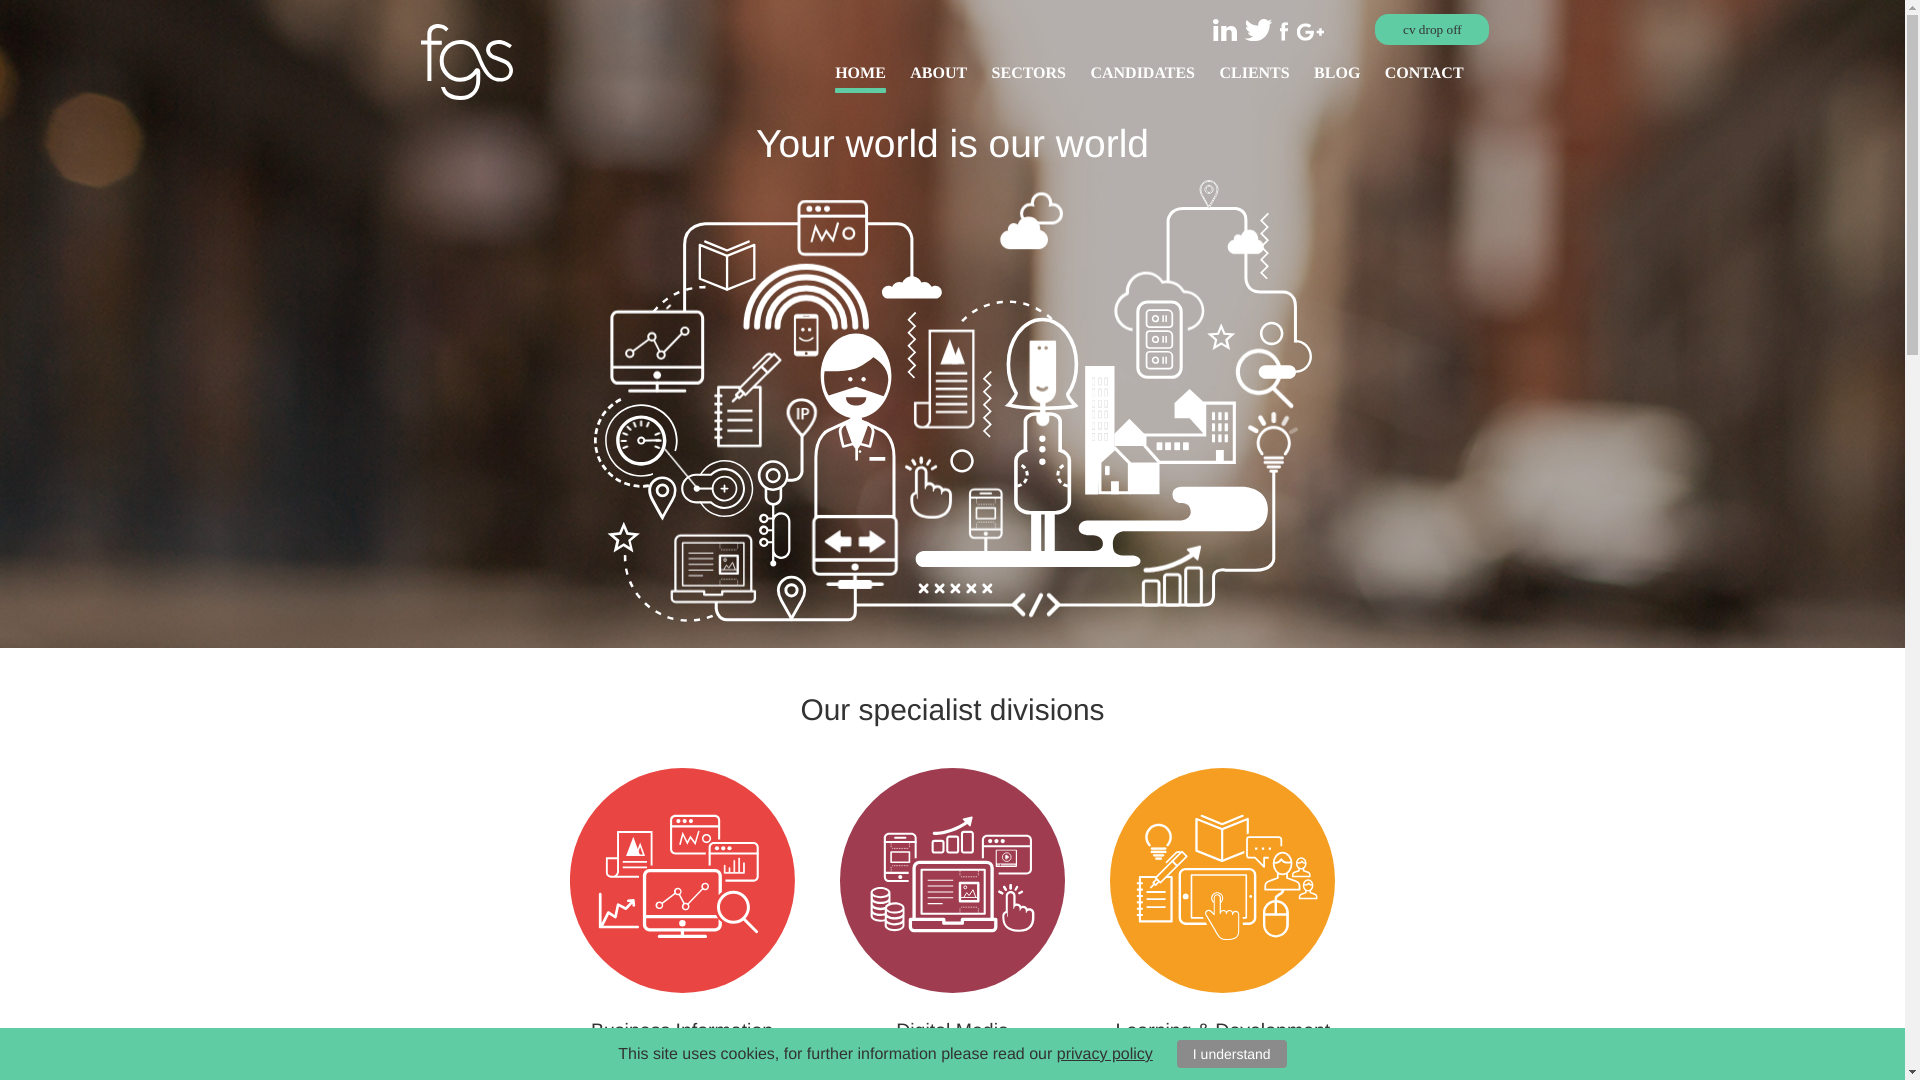  Describe the element at coordinates (1254, 78) in the screenshot. I see `CLIENTS` at that location.